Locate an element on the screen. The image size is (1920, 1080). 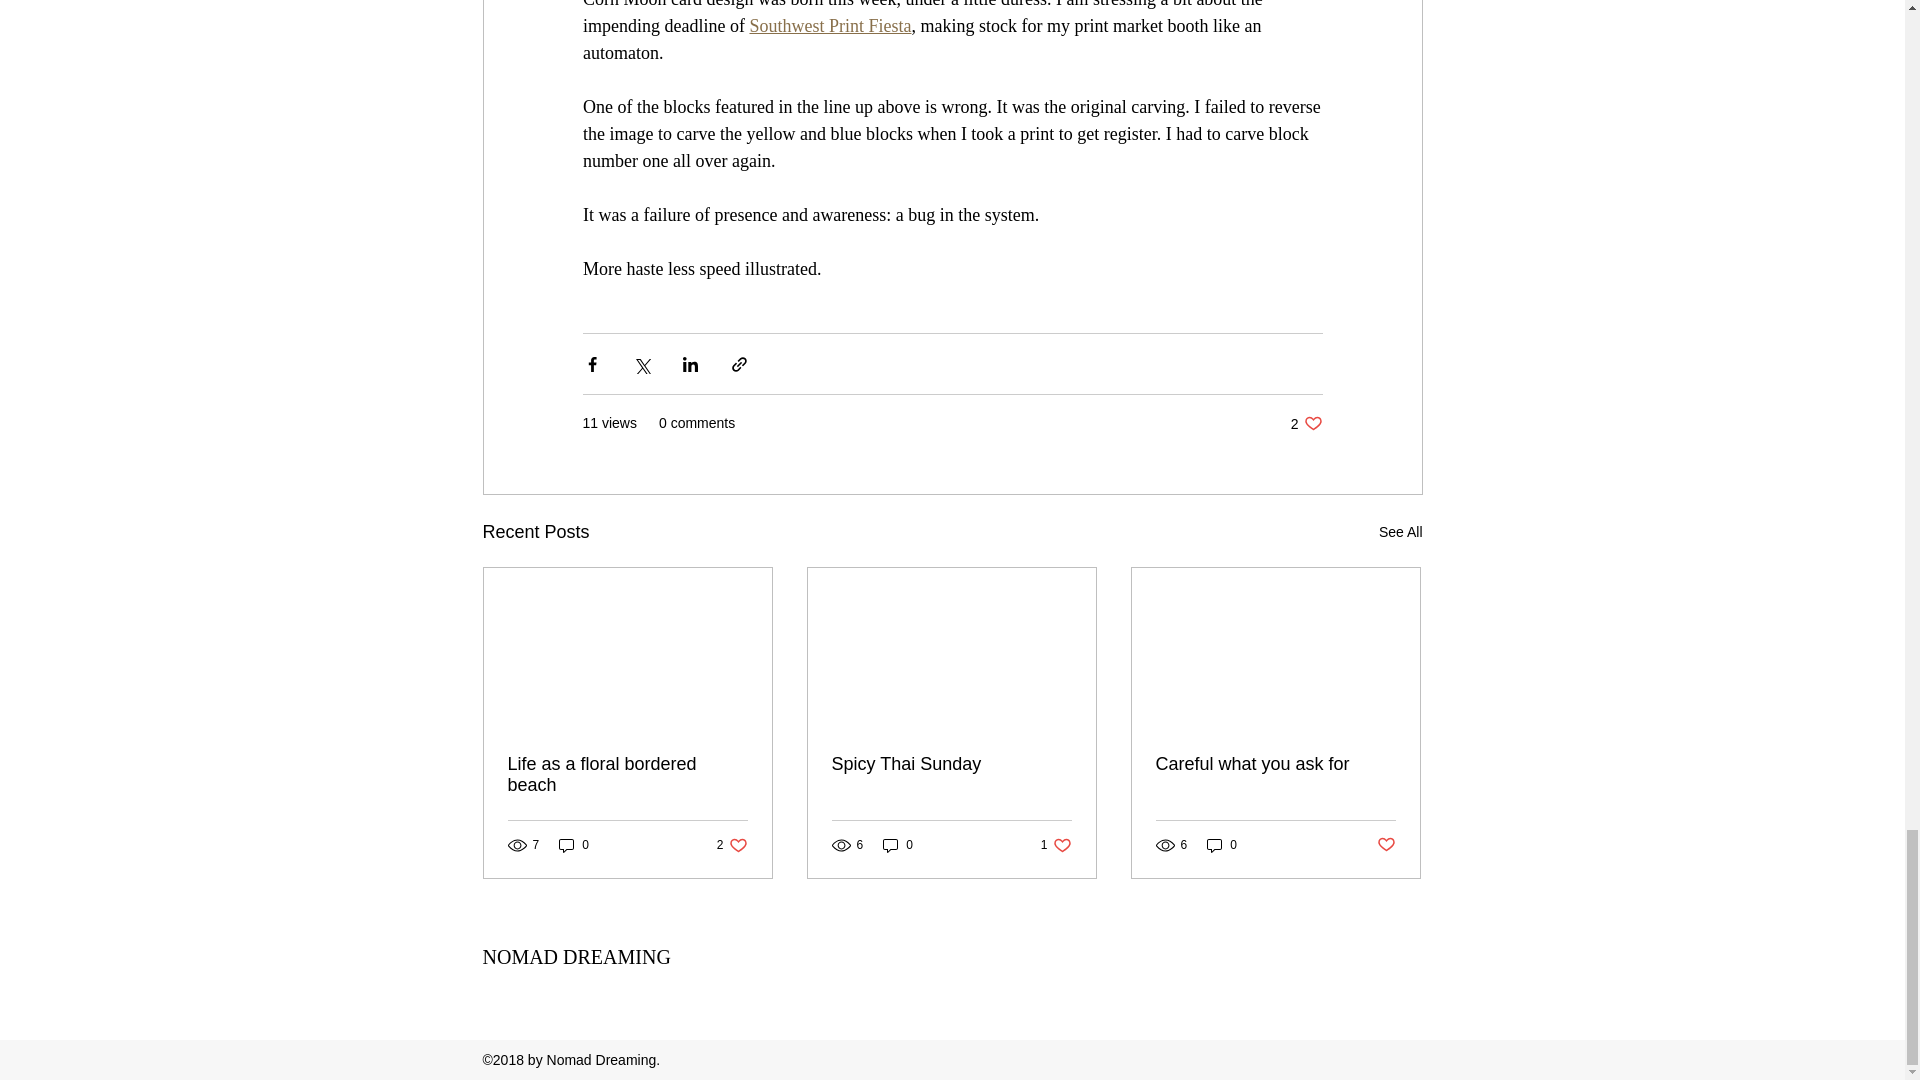
0 is located at coordinates (732, 845).